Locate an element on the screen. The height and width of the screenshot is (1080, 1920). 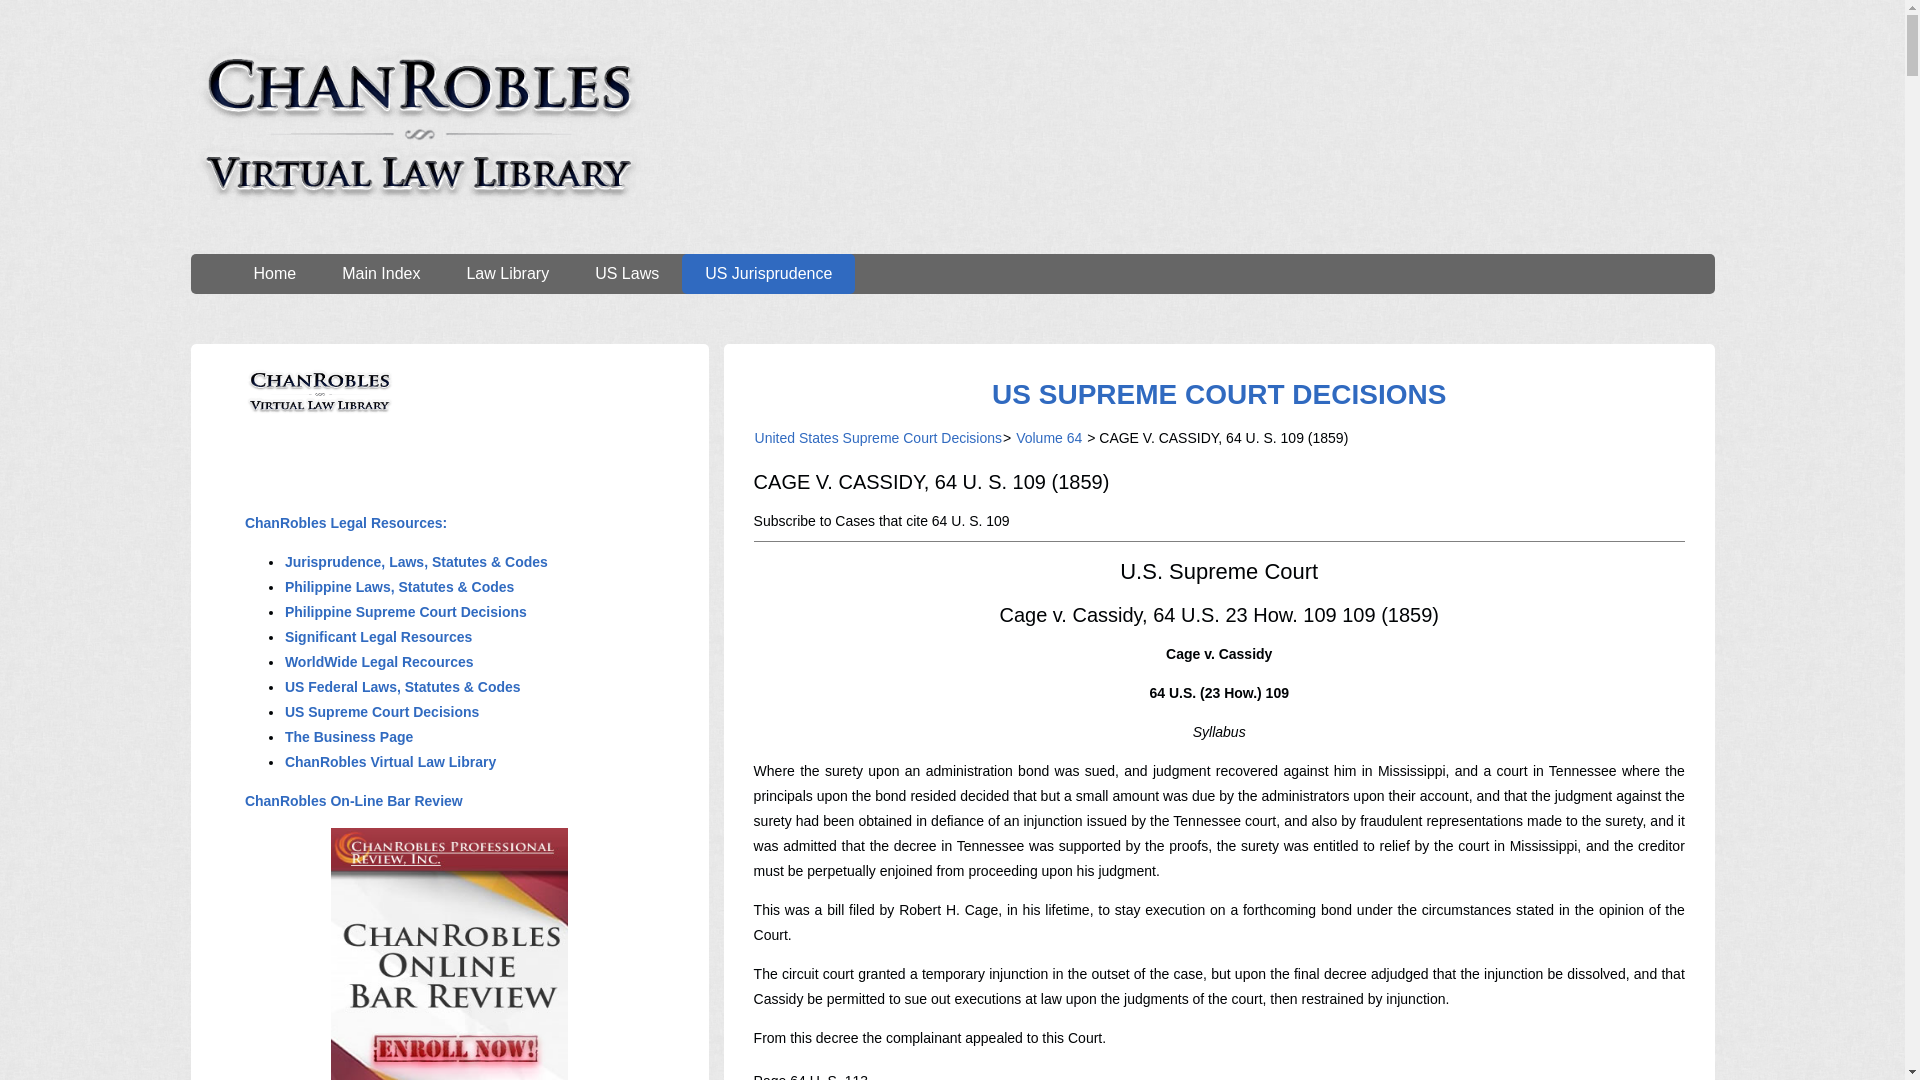
Main Index is located at coordinates (380, 273).